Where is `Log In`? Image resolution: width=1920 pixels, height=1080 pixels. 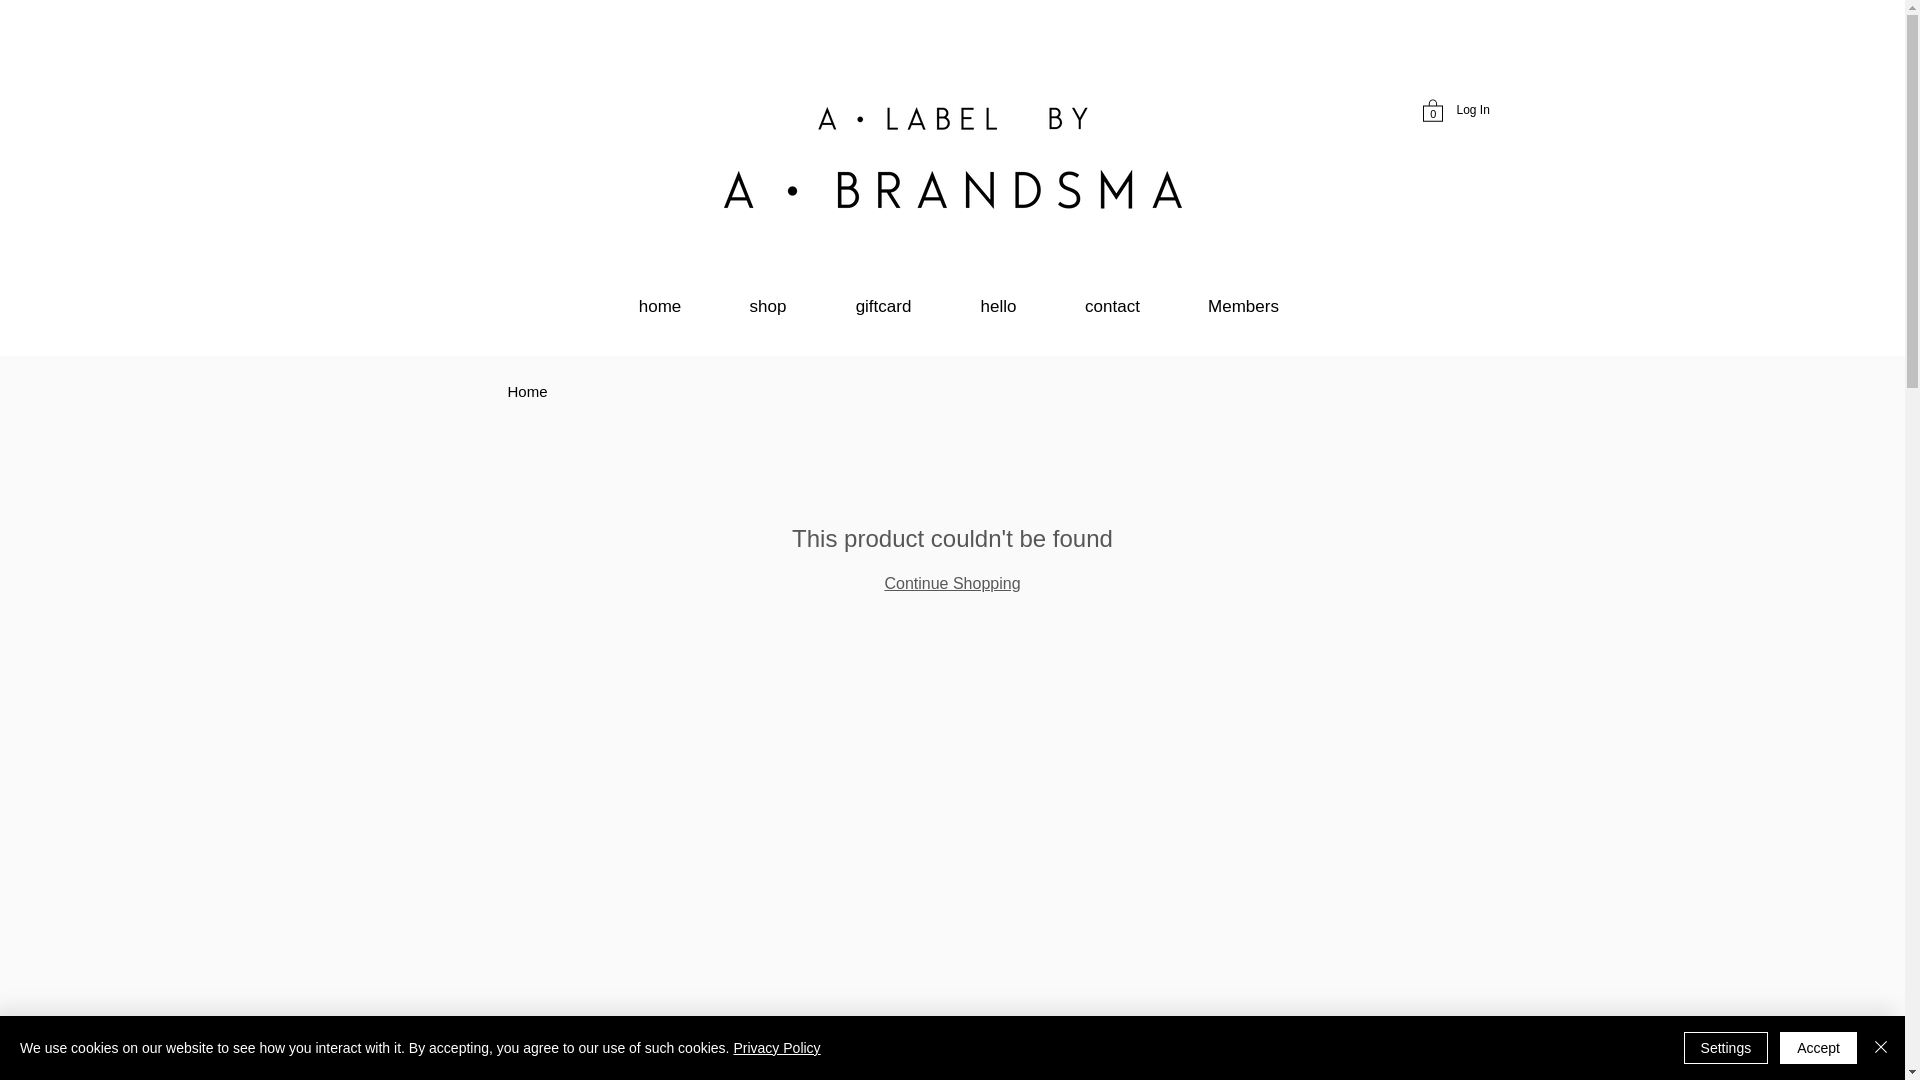 Log In is located at coordinates (1472, 110).